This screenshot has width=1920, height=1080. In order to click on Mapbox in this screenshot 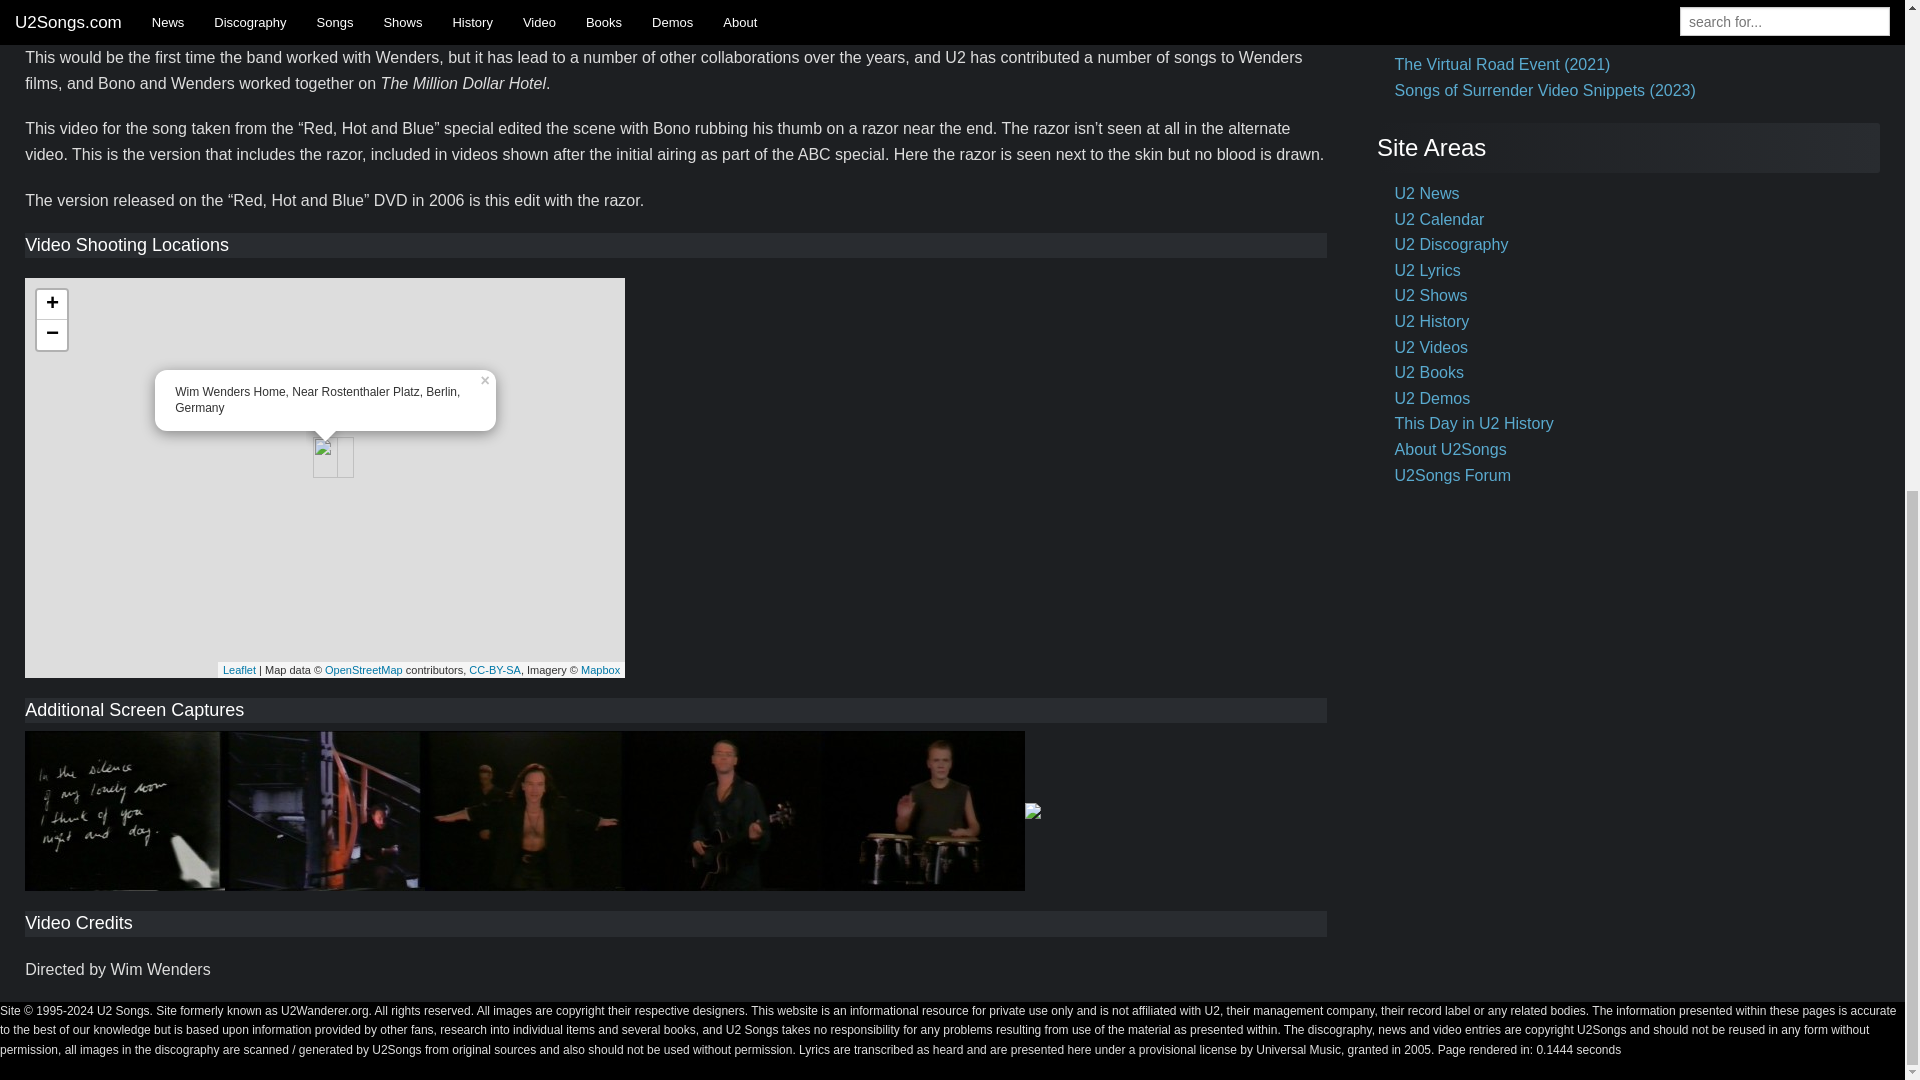, I will do `click(600, 670)`.